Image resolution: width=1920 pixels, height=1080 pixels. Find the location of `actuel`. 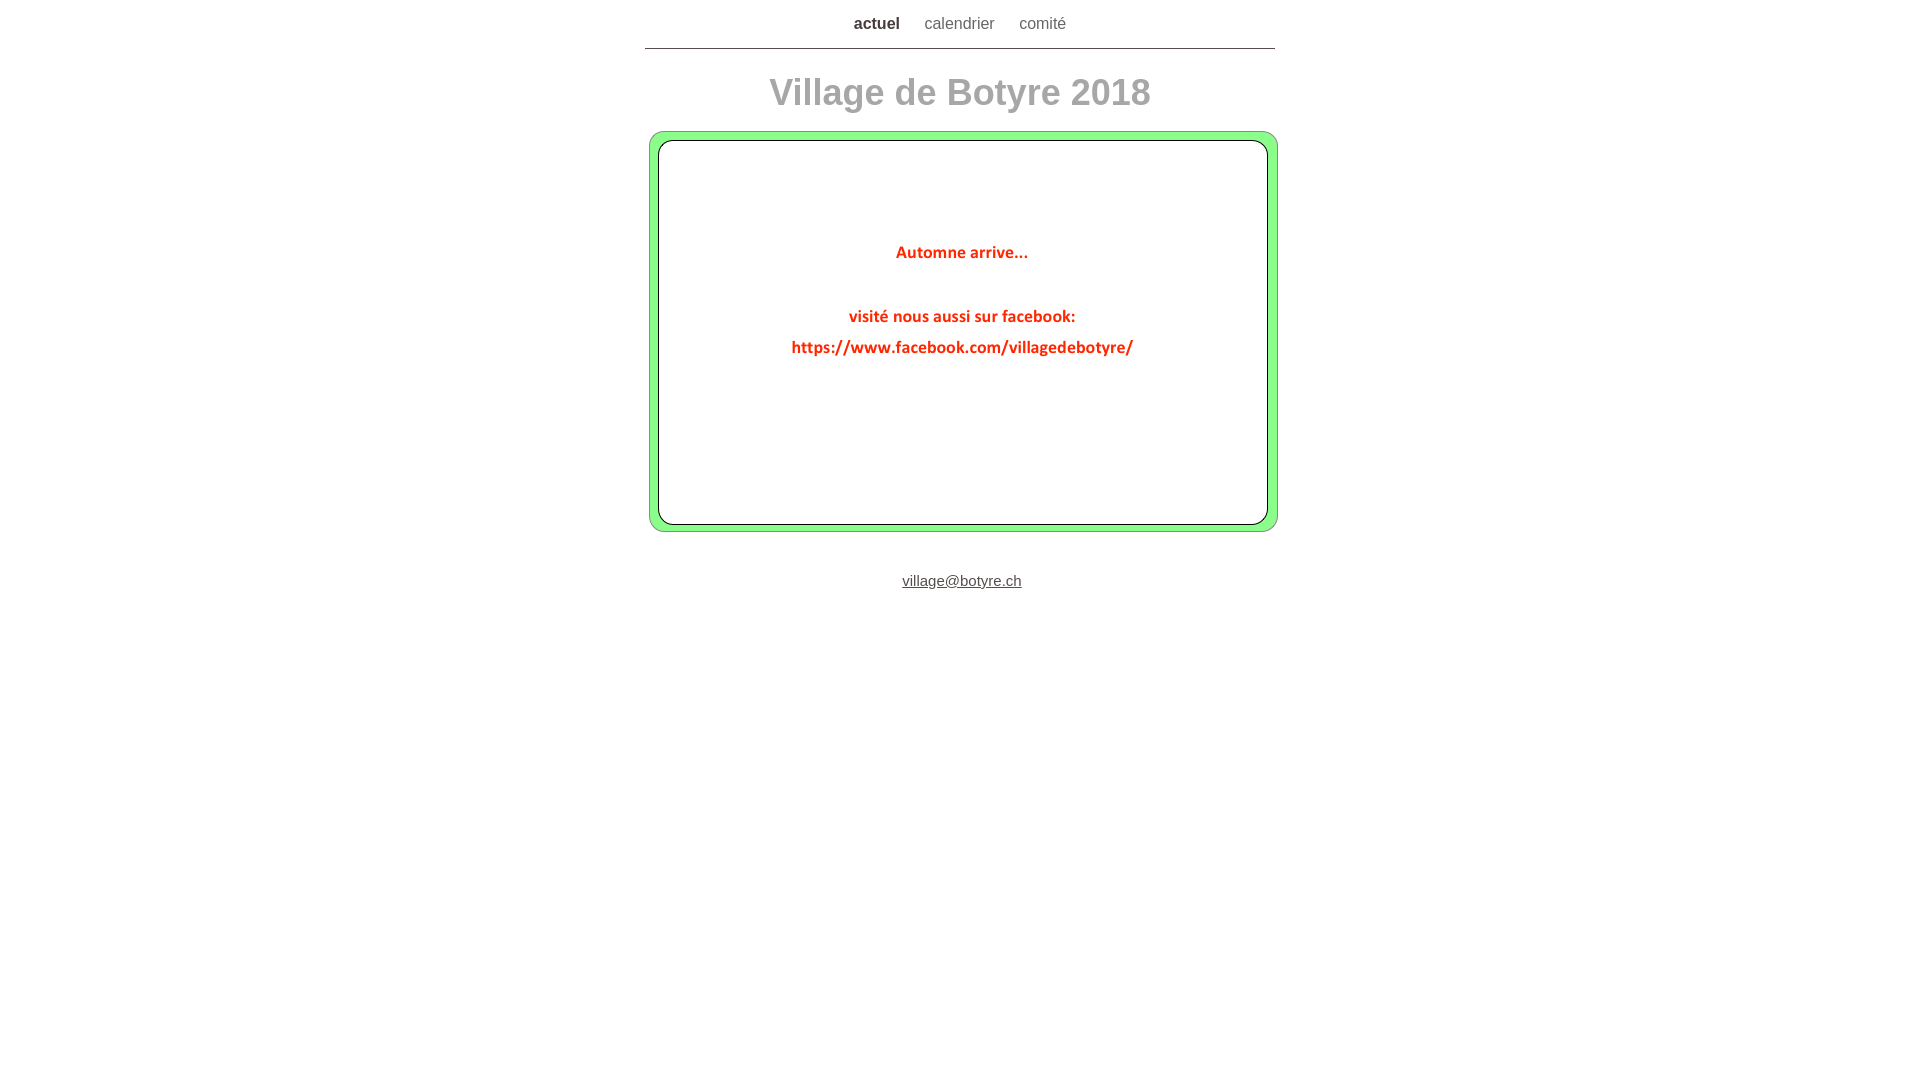

actuel is located at coordinates (880, 24).